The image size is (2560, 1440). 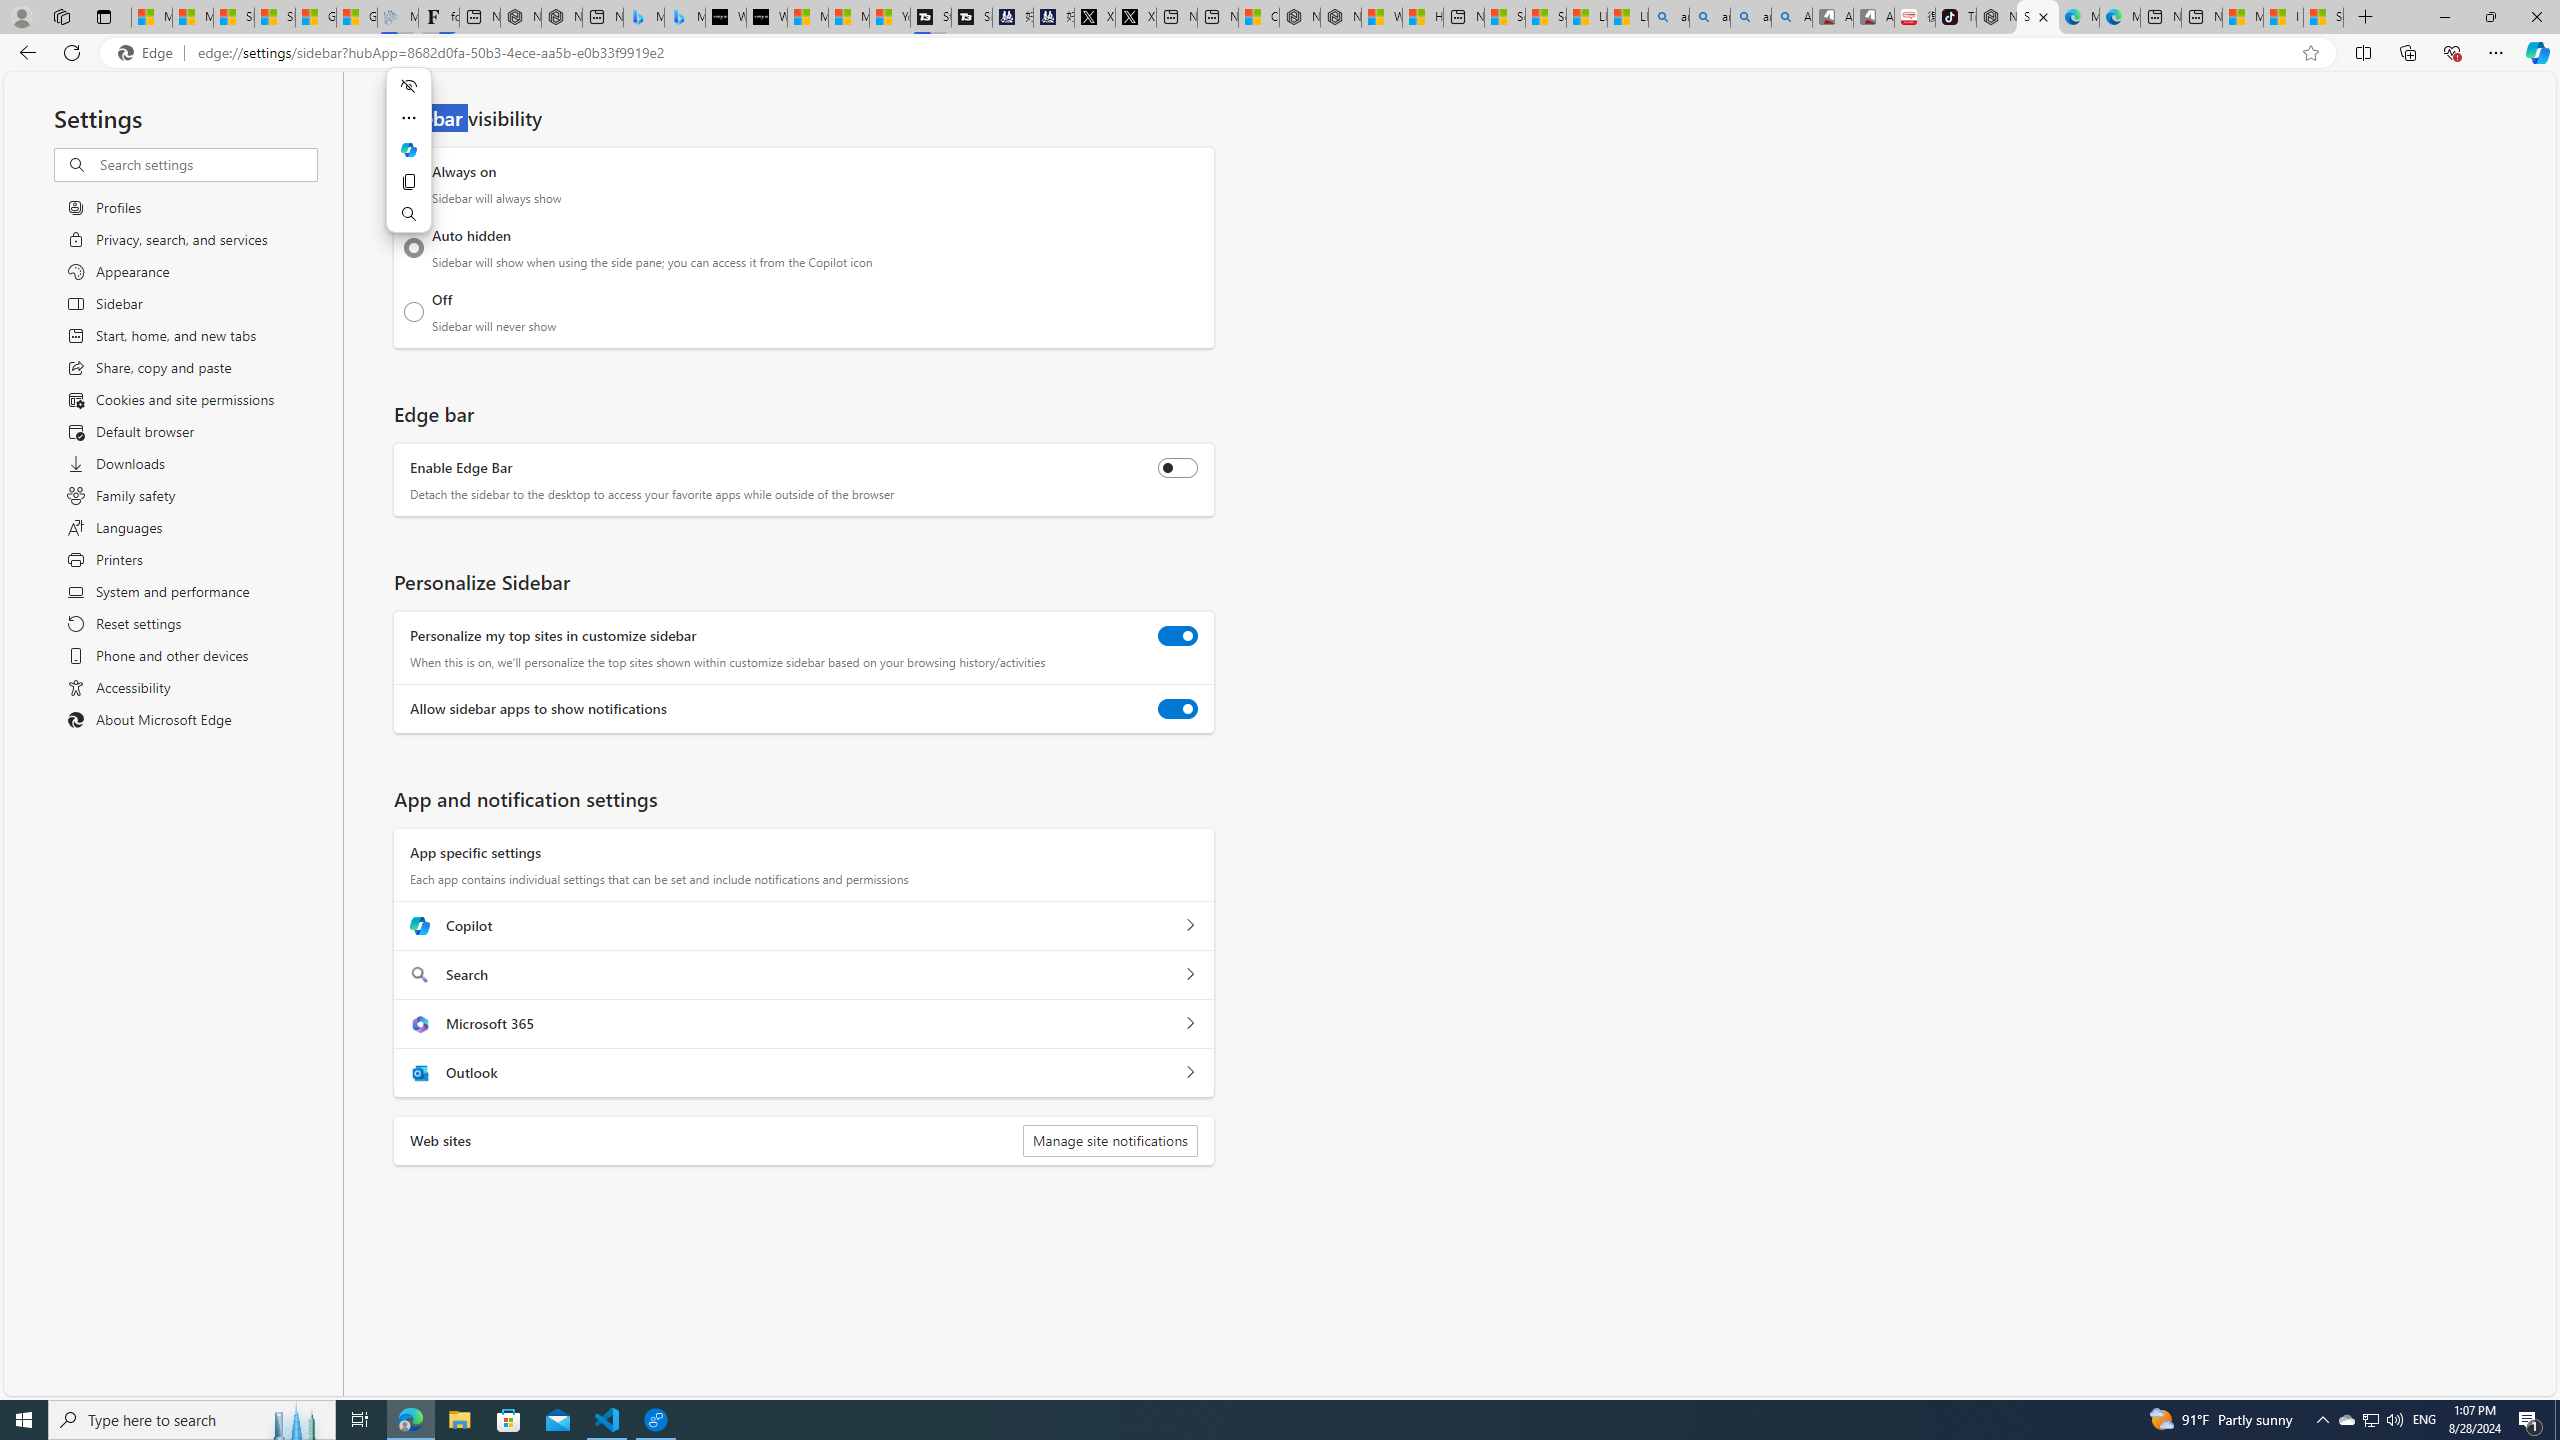 What do you see at coordinates (1750, 17) in the screenshot?
I see `amazon - Search Images` at bounding box center [1750, 17].